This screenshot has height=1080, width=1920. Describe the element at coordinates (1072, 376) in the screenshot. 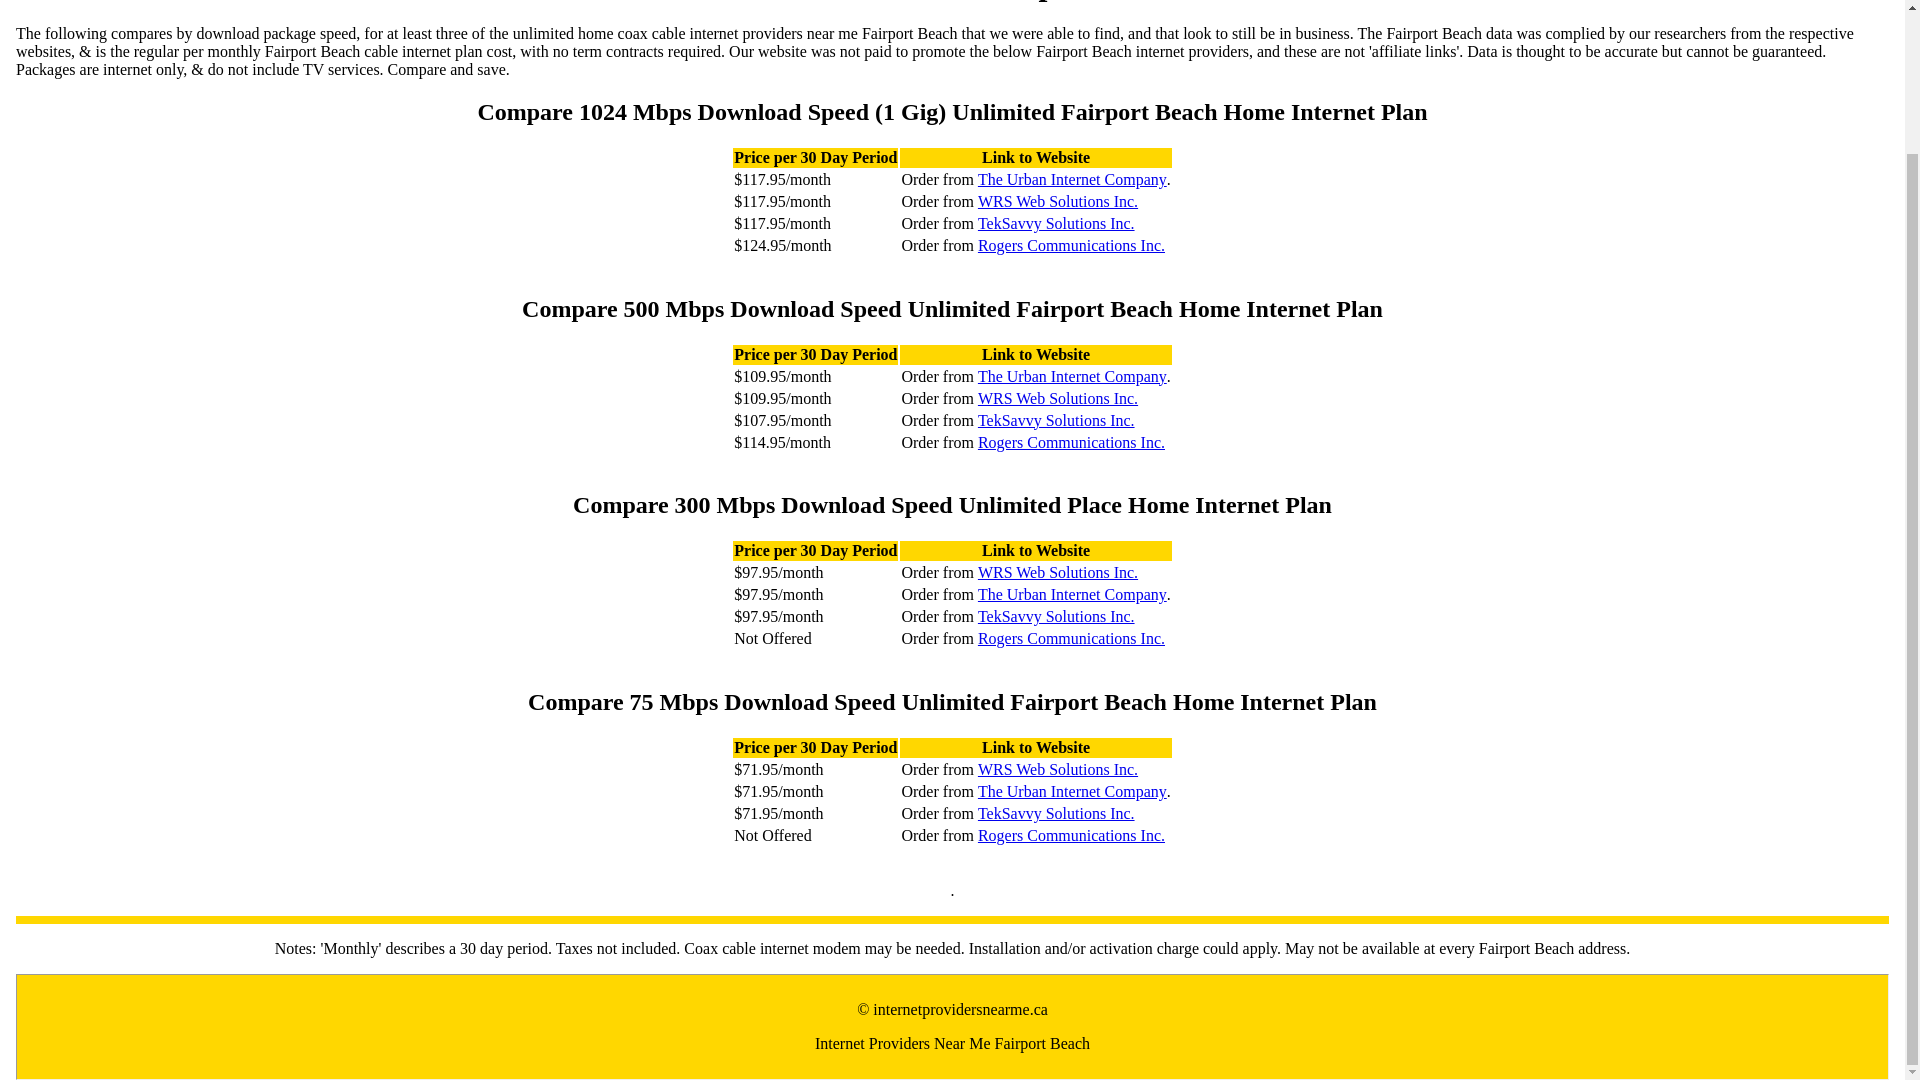

I see `The Urban Internet Company` at that location.